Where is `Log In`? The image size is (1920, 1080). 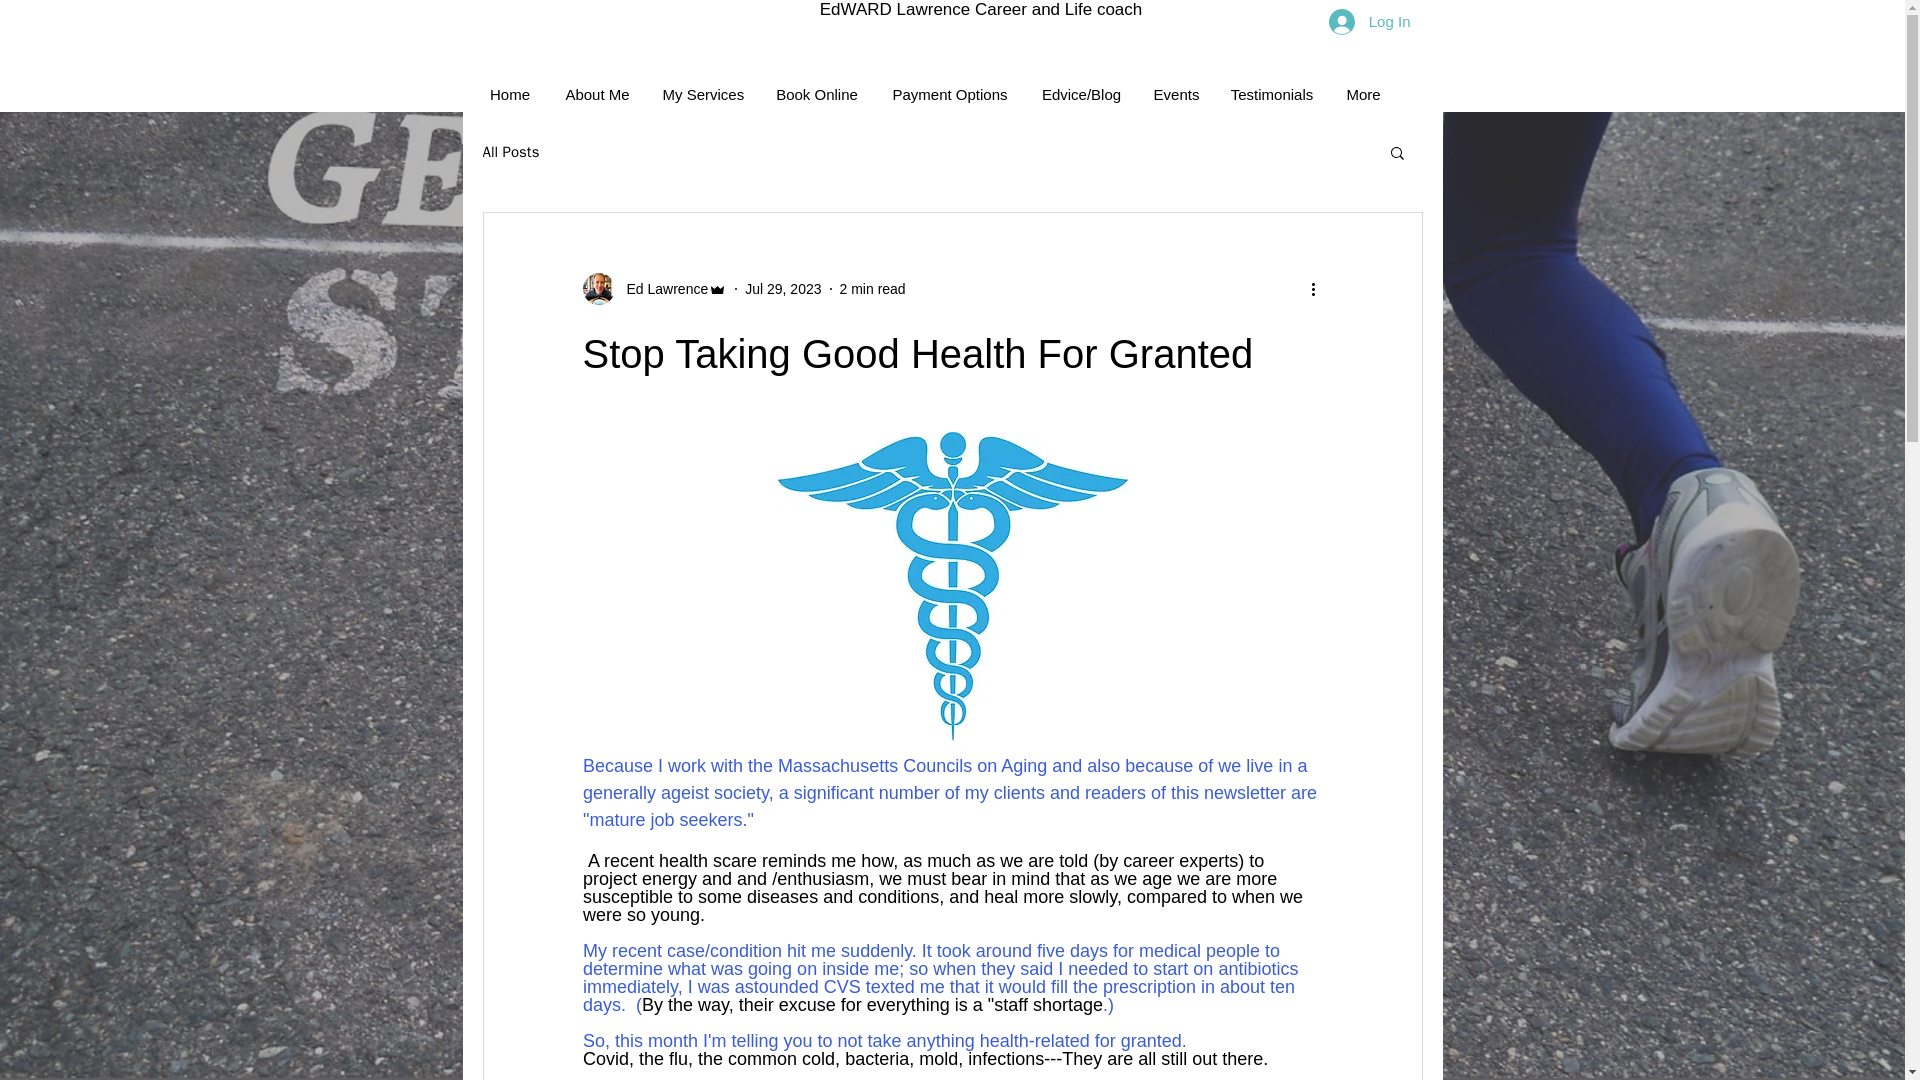 Log In is located at coordinates (1370, 20).